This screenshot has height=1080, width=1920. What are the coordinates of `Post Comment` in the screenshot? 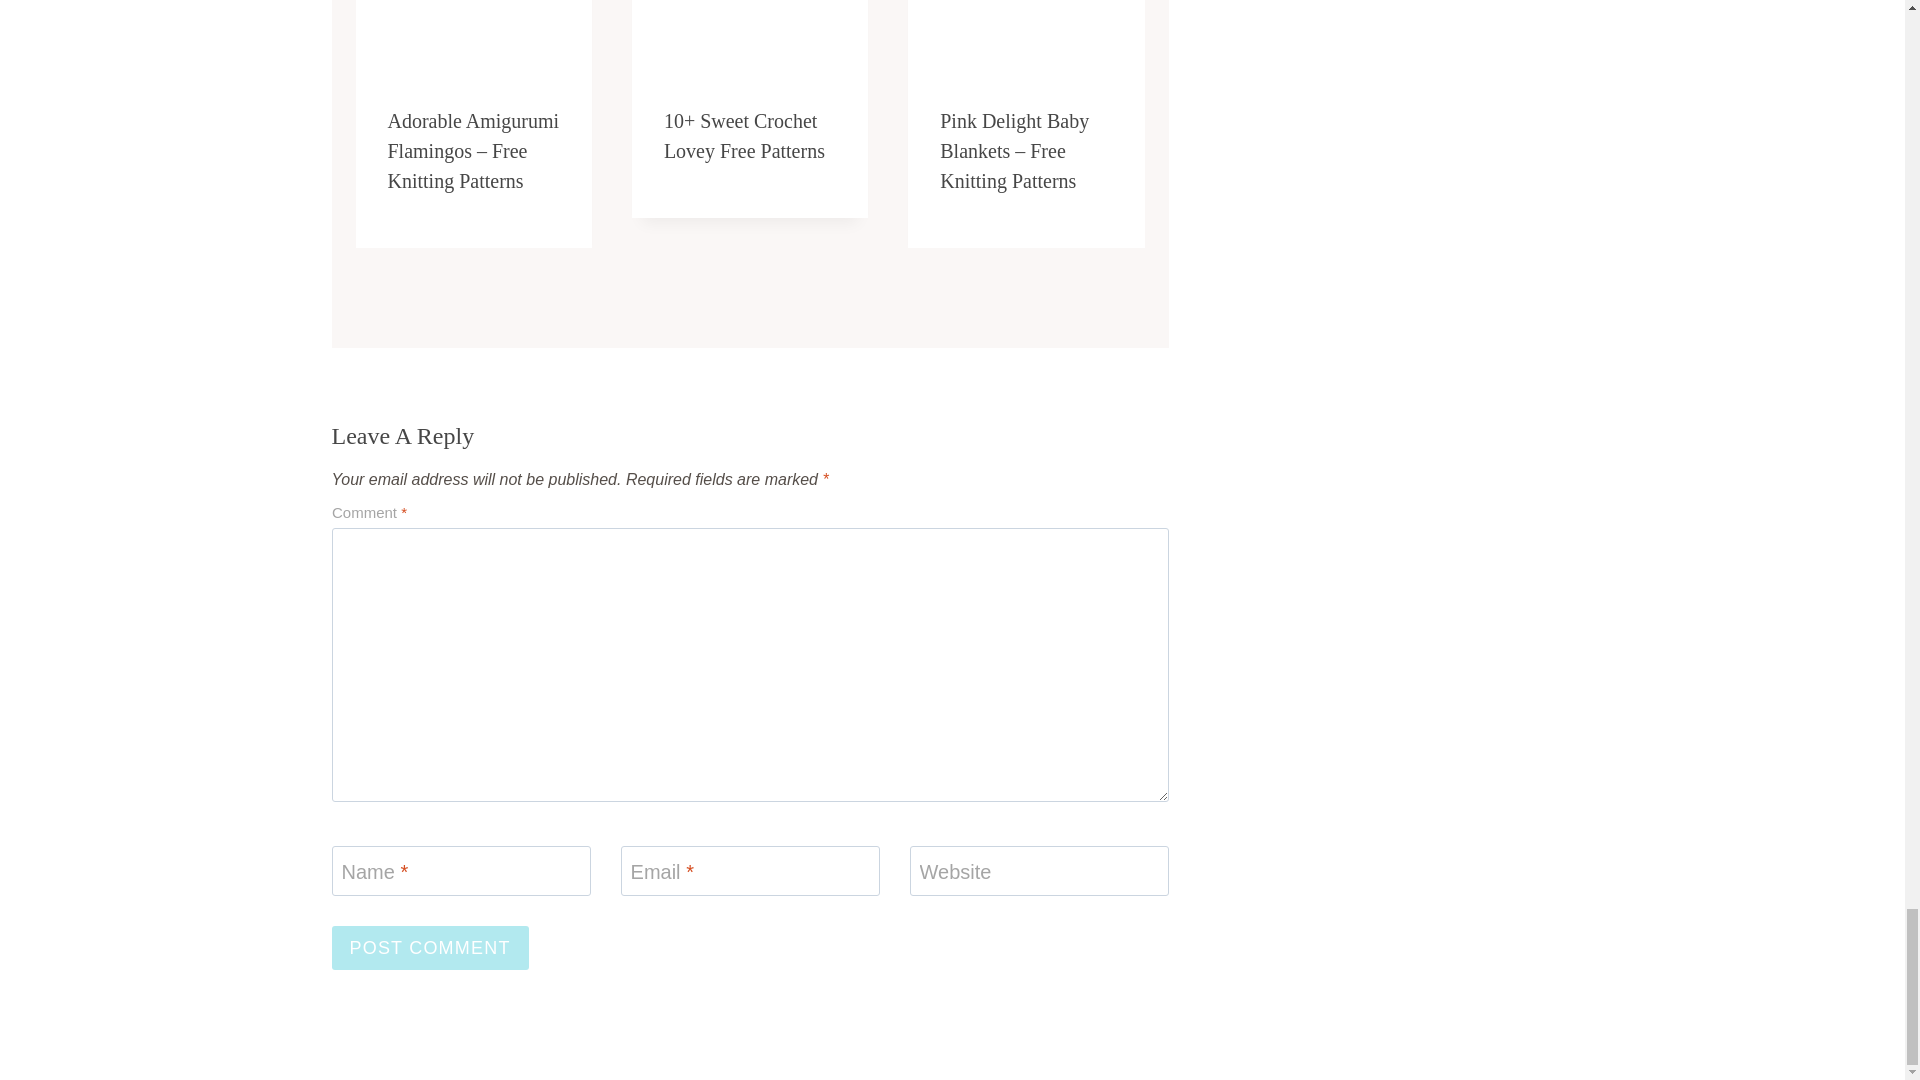 It's located at (430, 946).